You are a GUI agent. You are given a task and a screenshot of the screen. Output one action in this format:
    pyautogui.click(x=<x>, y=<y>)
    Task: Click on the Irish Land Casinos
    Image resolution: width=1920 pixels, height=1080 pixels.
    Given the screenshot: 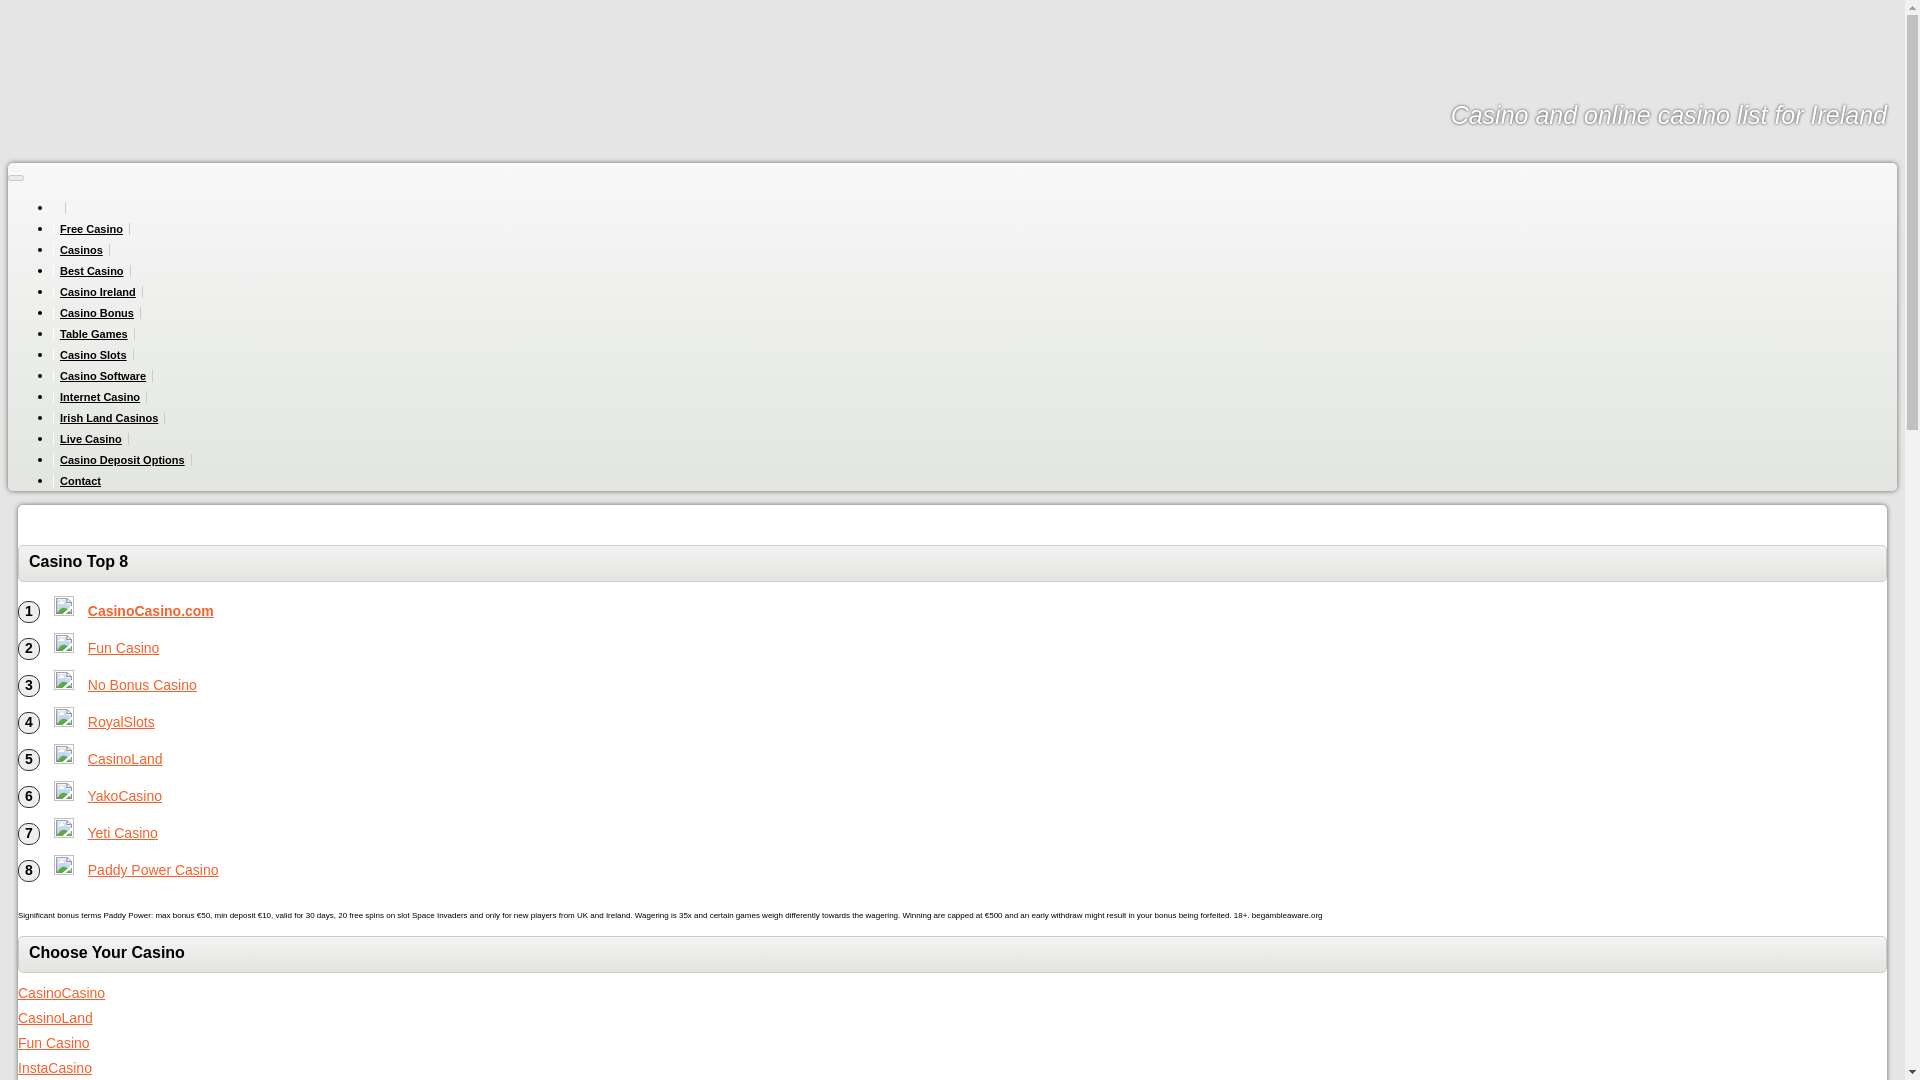 What is the action you would take?
    pyautogui.click(x=109, y=418)
    